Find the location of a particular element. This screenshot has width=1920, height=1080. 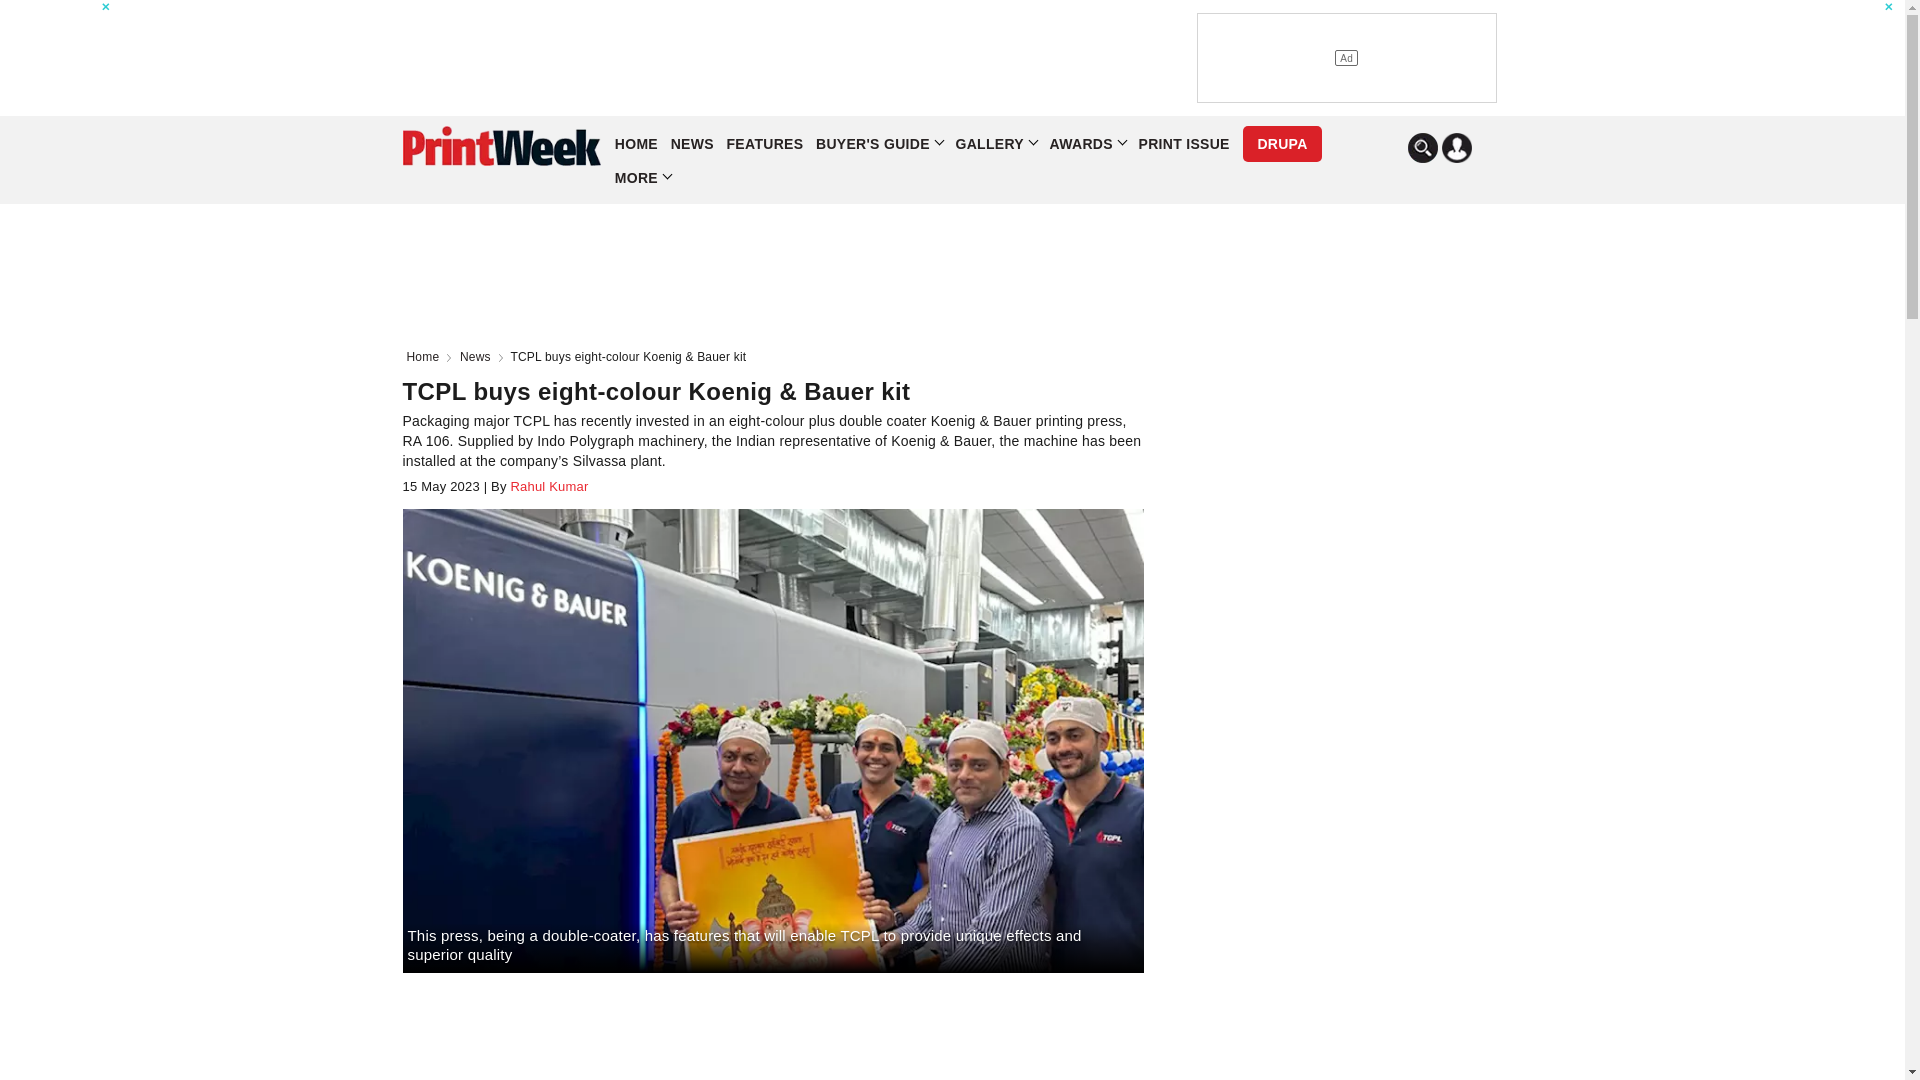

DRUPA is located at coordinates (1281, 144).